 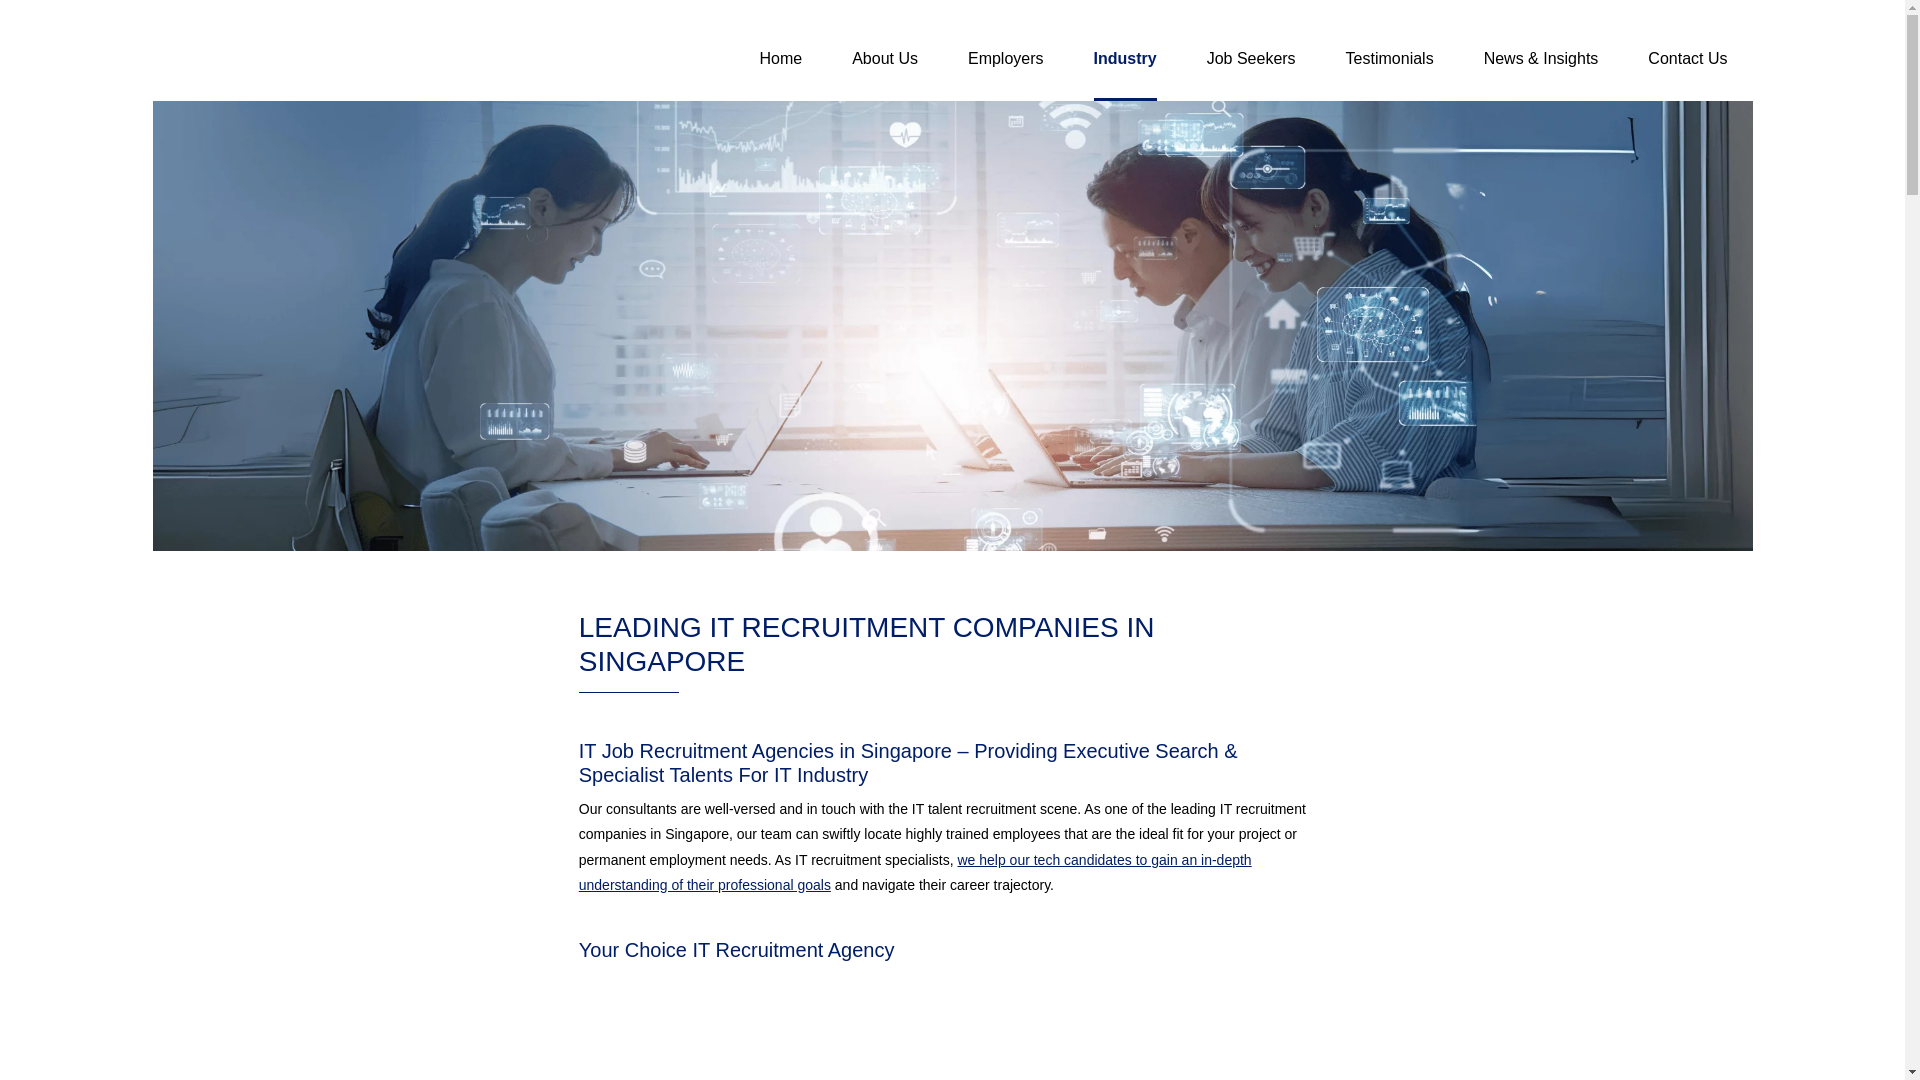 I want to click on Industry, so click(x=1126, y=74).